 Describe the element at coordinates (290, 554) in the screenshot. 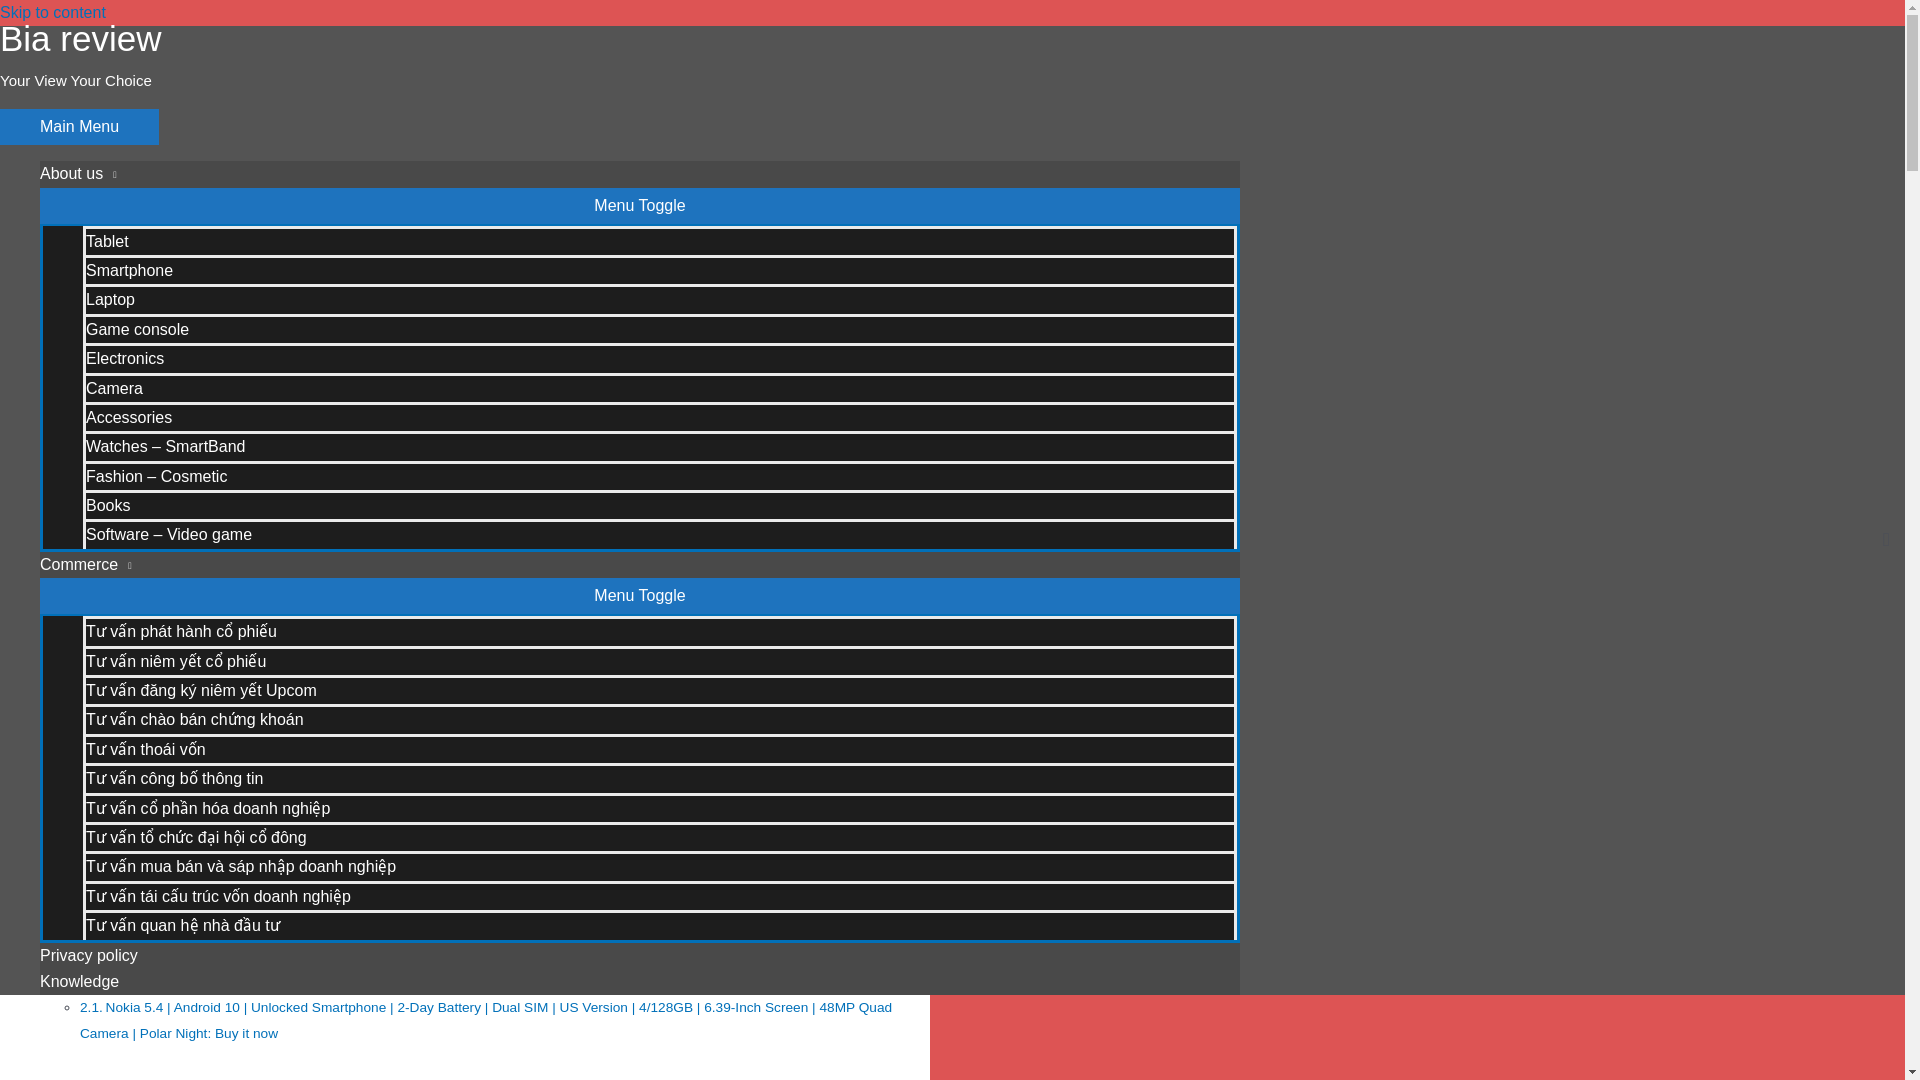

I see `admin` at that location.